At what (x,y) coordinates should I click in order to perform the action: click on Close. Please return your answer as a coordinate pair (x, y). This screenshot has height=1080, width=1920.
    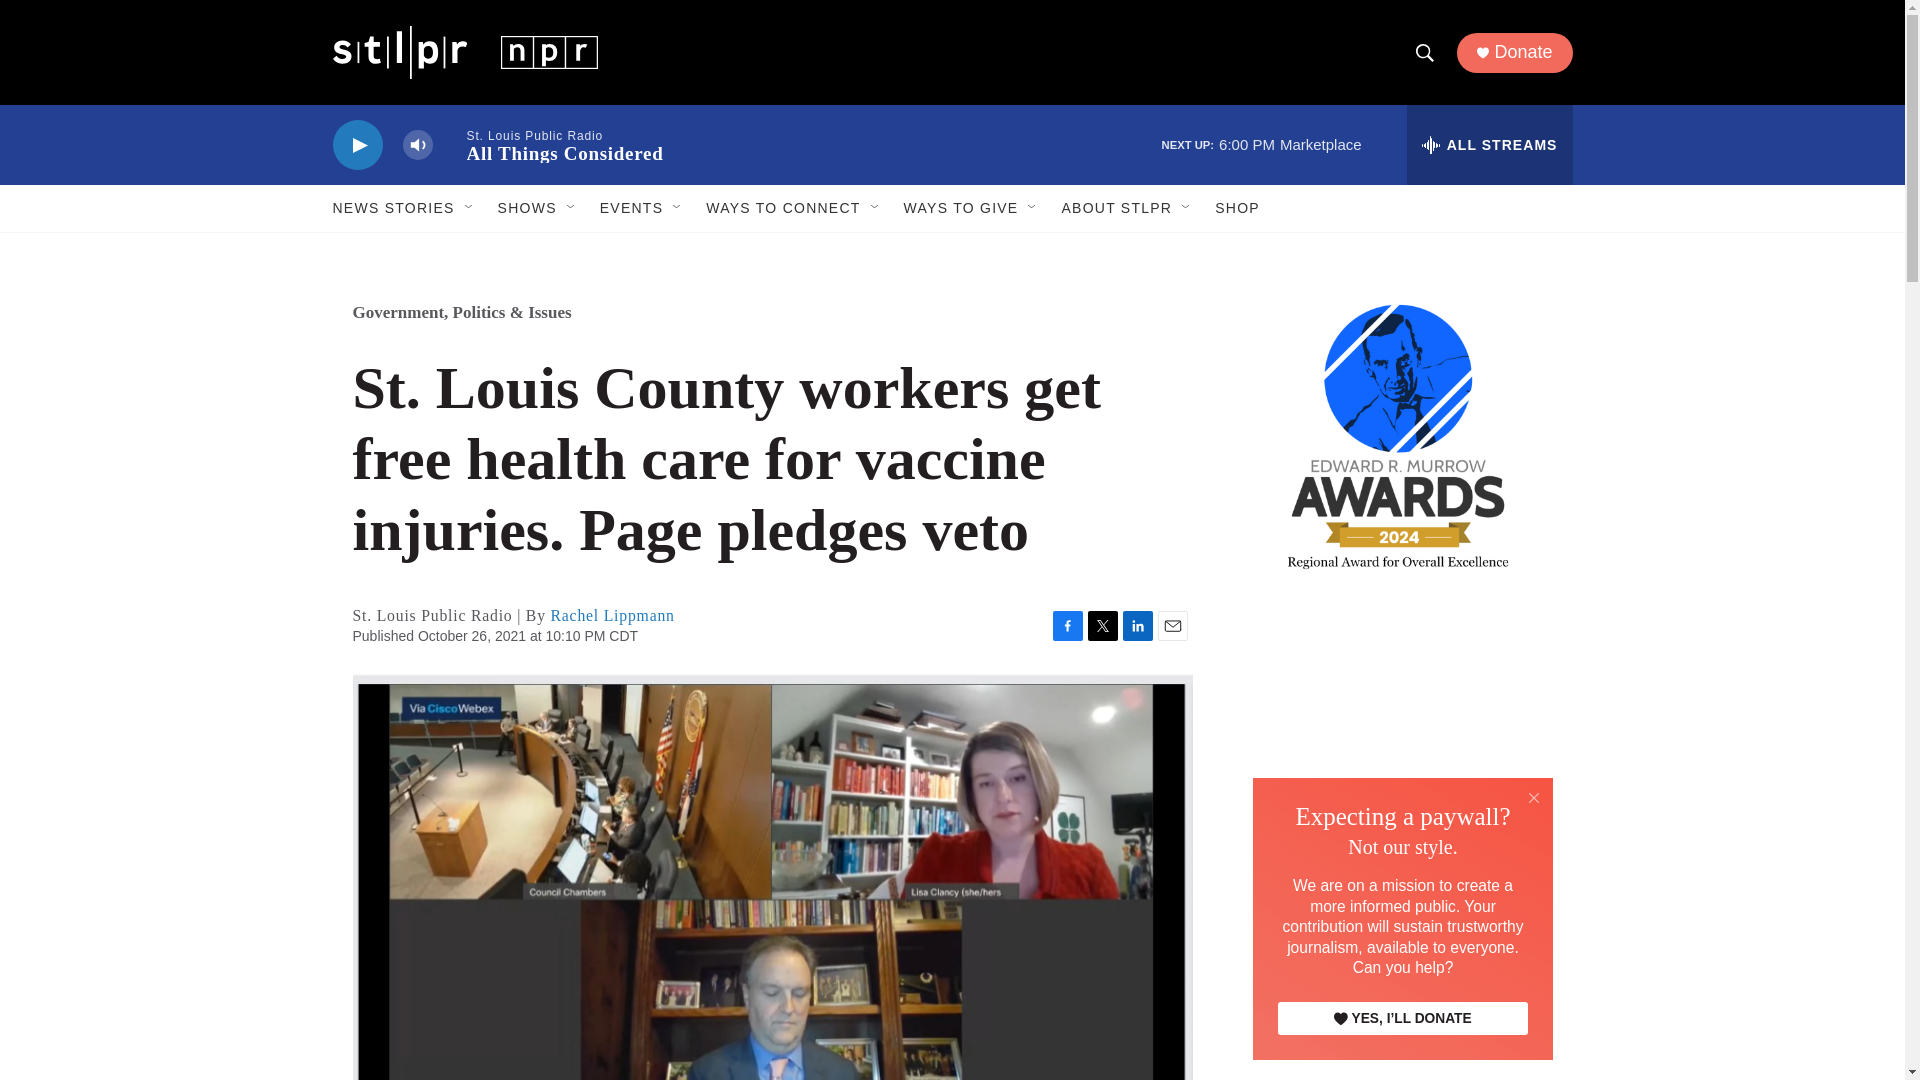
    Looking at the image, I should click on (1534, 798).